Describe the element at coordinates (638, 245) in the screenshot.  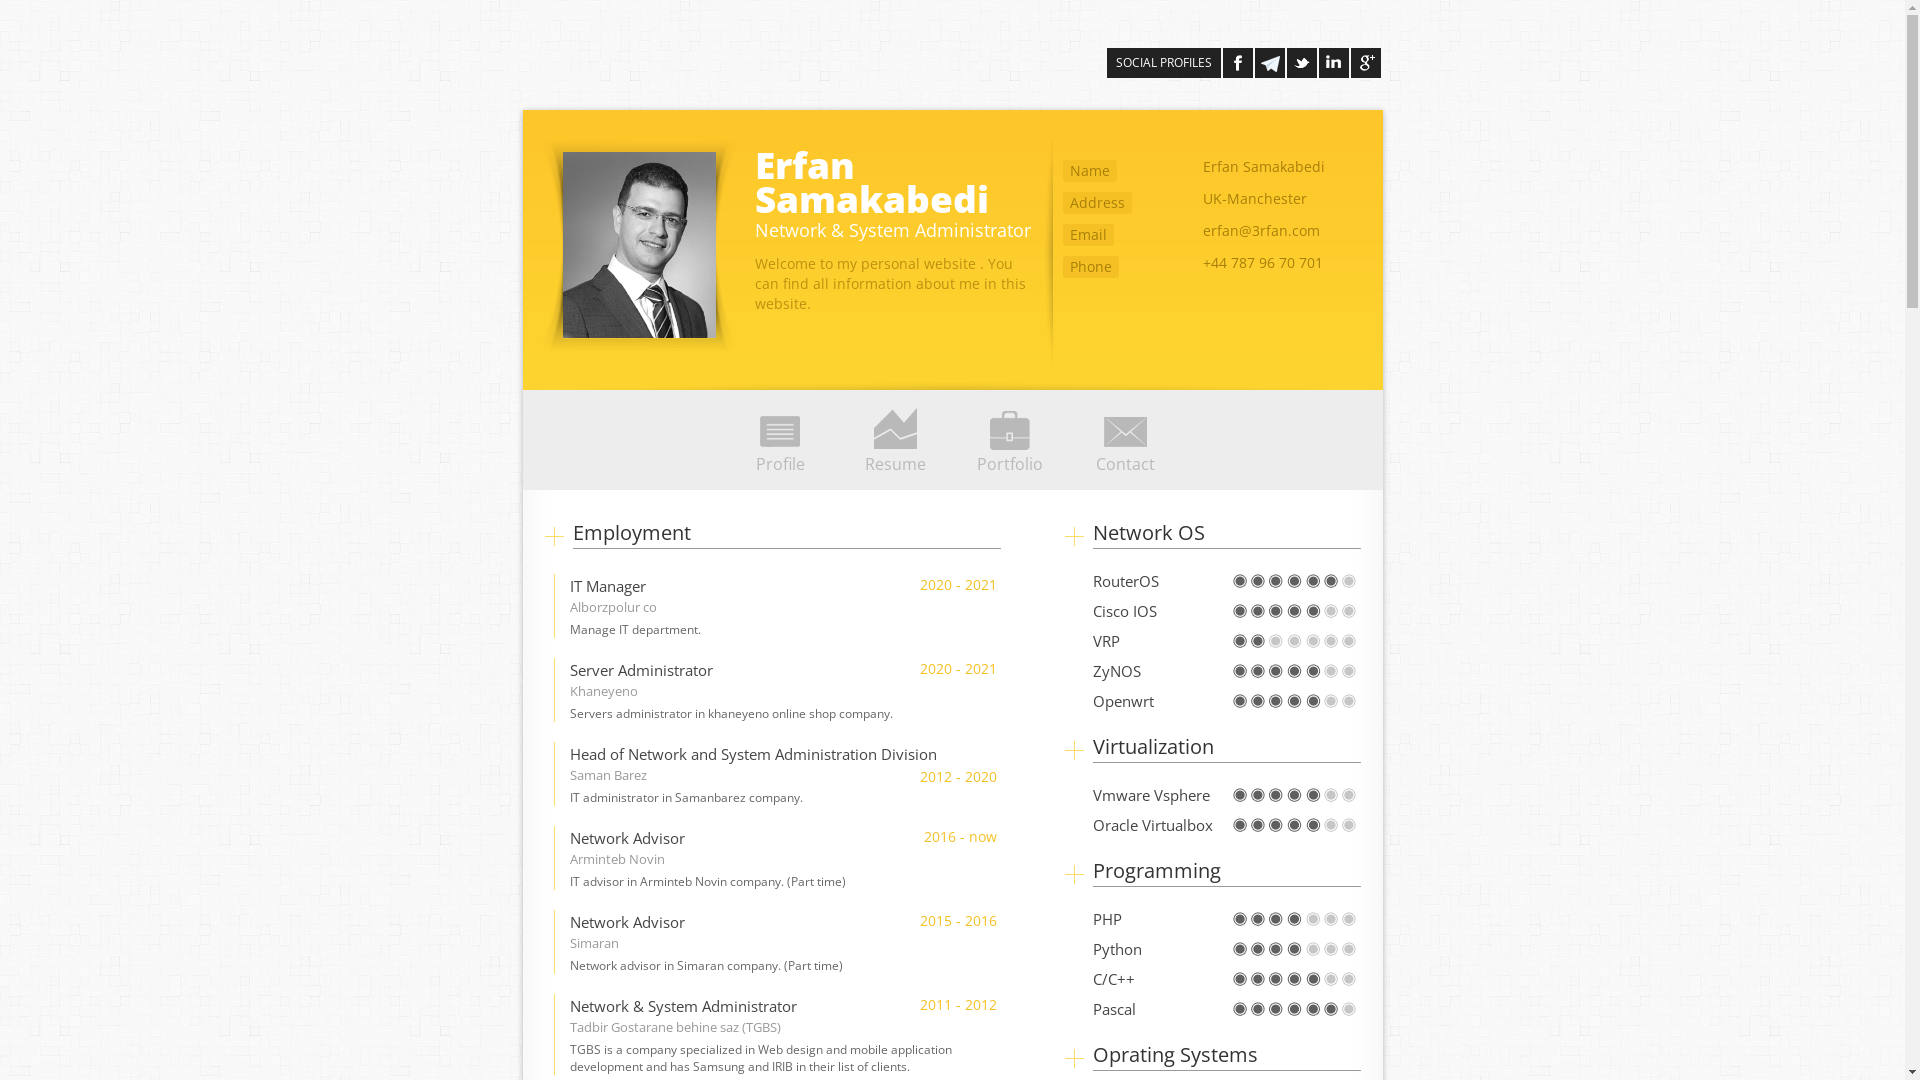
I see `erfan abedi` at that location.